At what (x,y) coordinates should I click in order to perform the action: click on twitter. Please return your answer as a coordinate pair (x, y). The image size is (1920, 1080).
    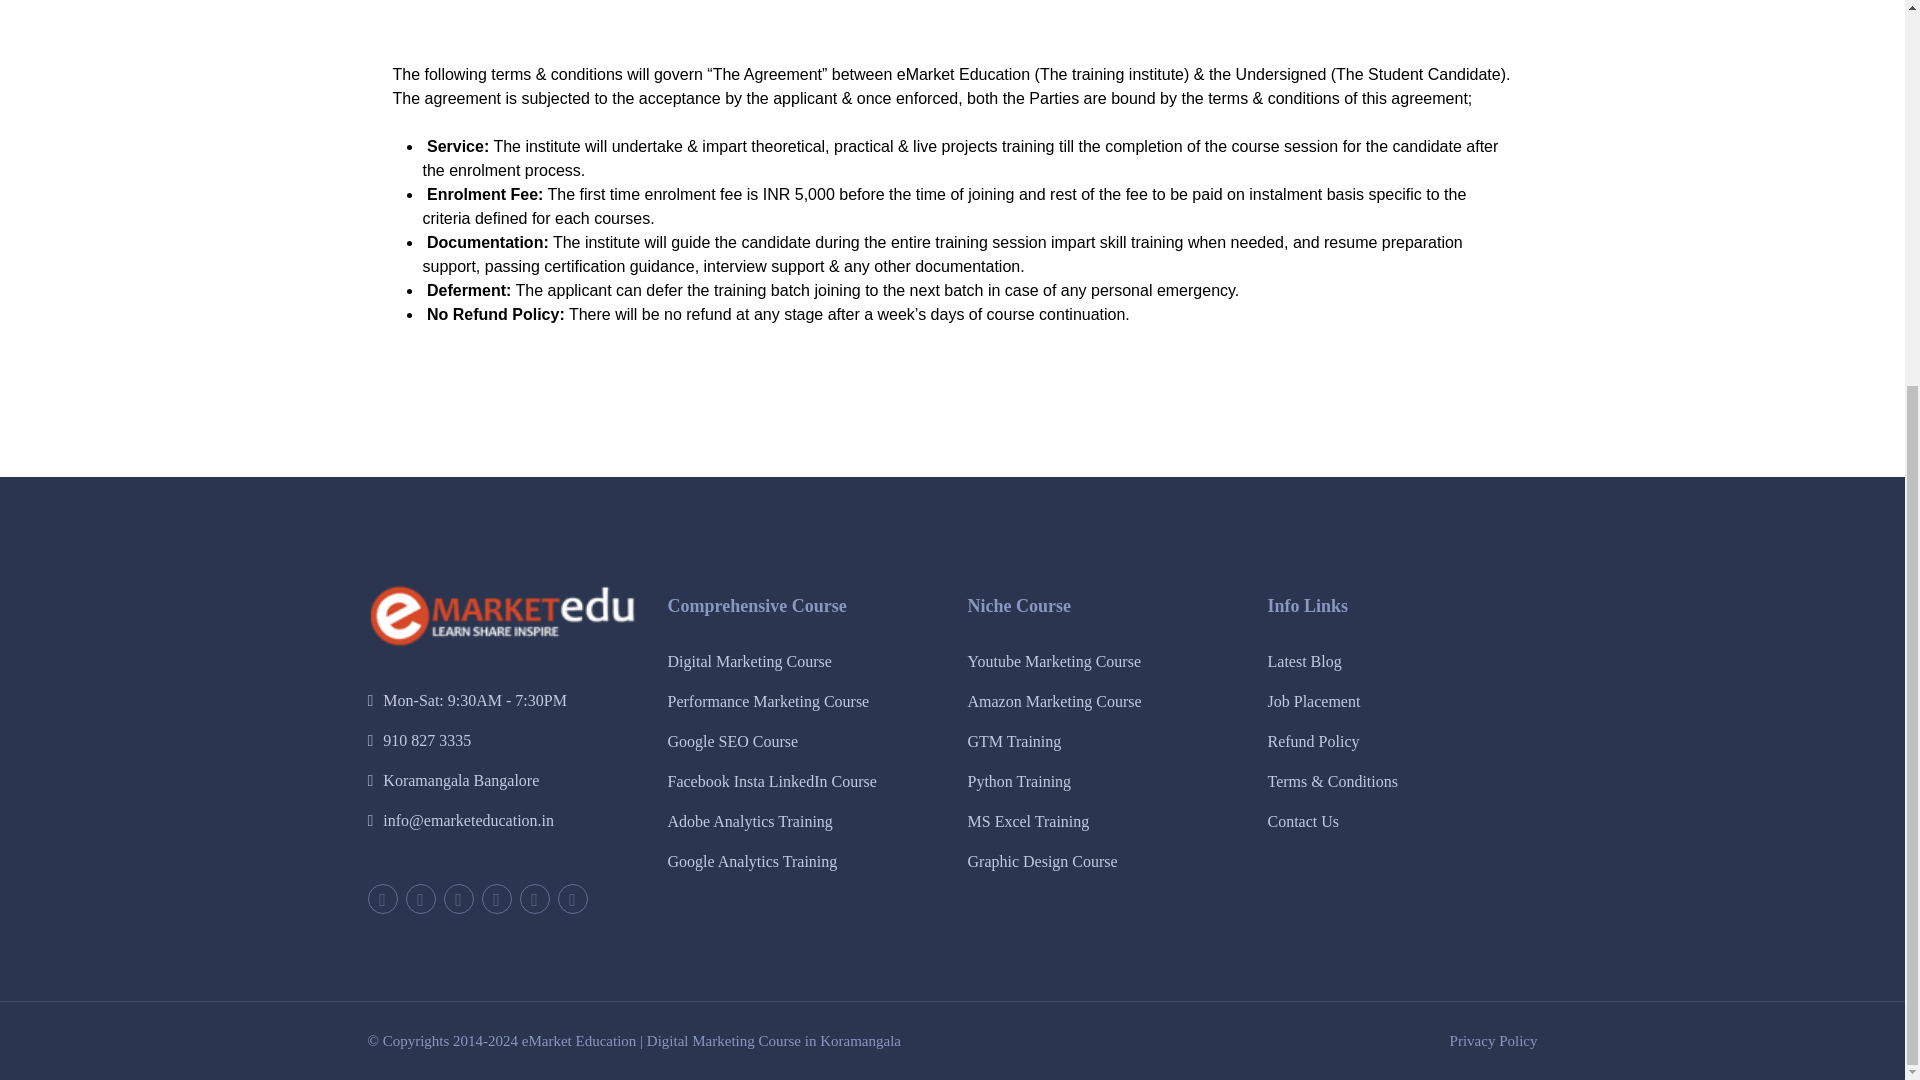
    Looking at the image, I should click on (382, 898).